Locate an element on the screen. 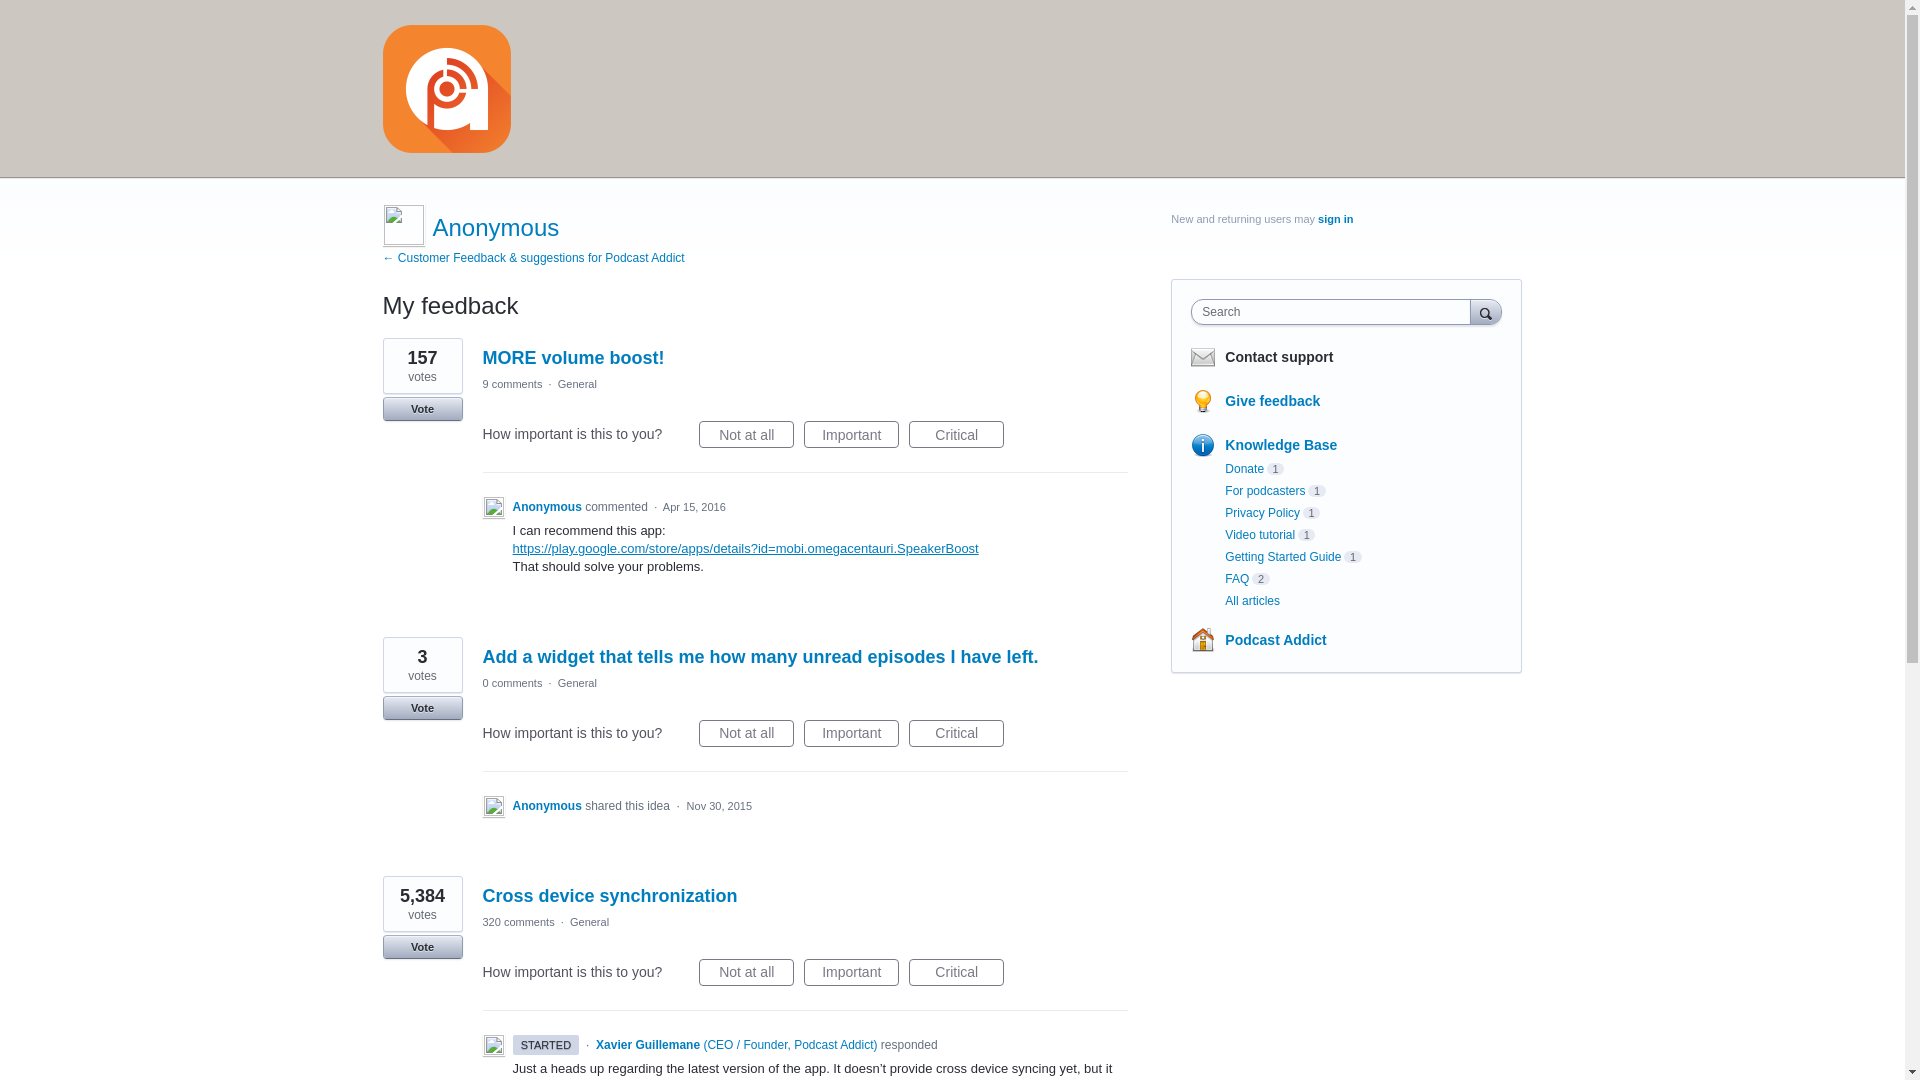 Image resolution: width=1920 pixels, height=1080 pixels. Anonymous is located at coordinates (495, 226).